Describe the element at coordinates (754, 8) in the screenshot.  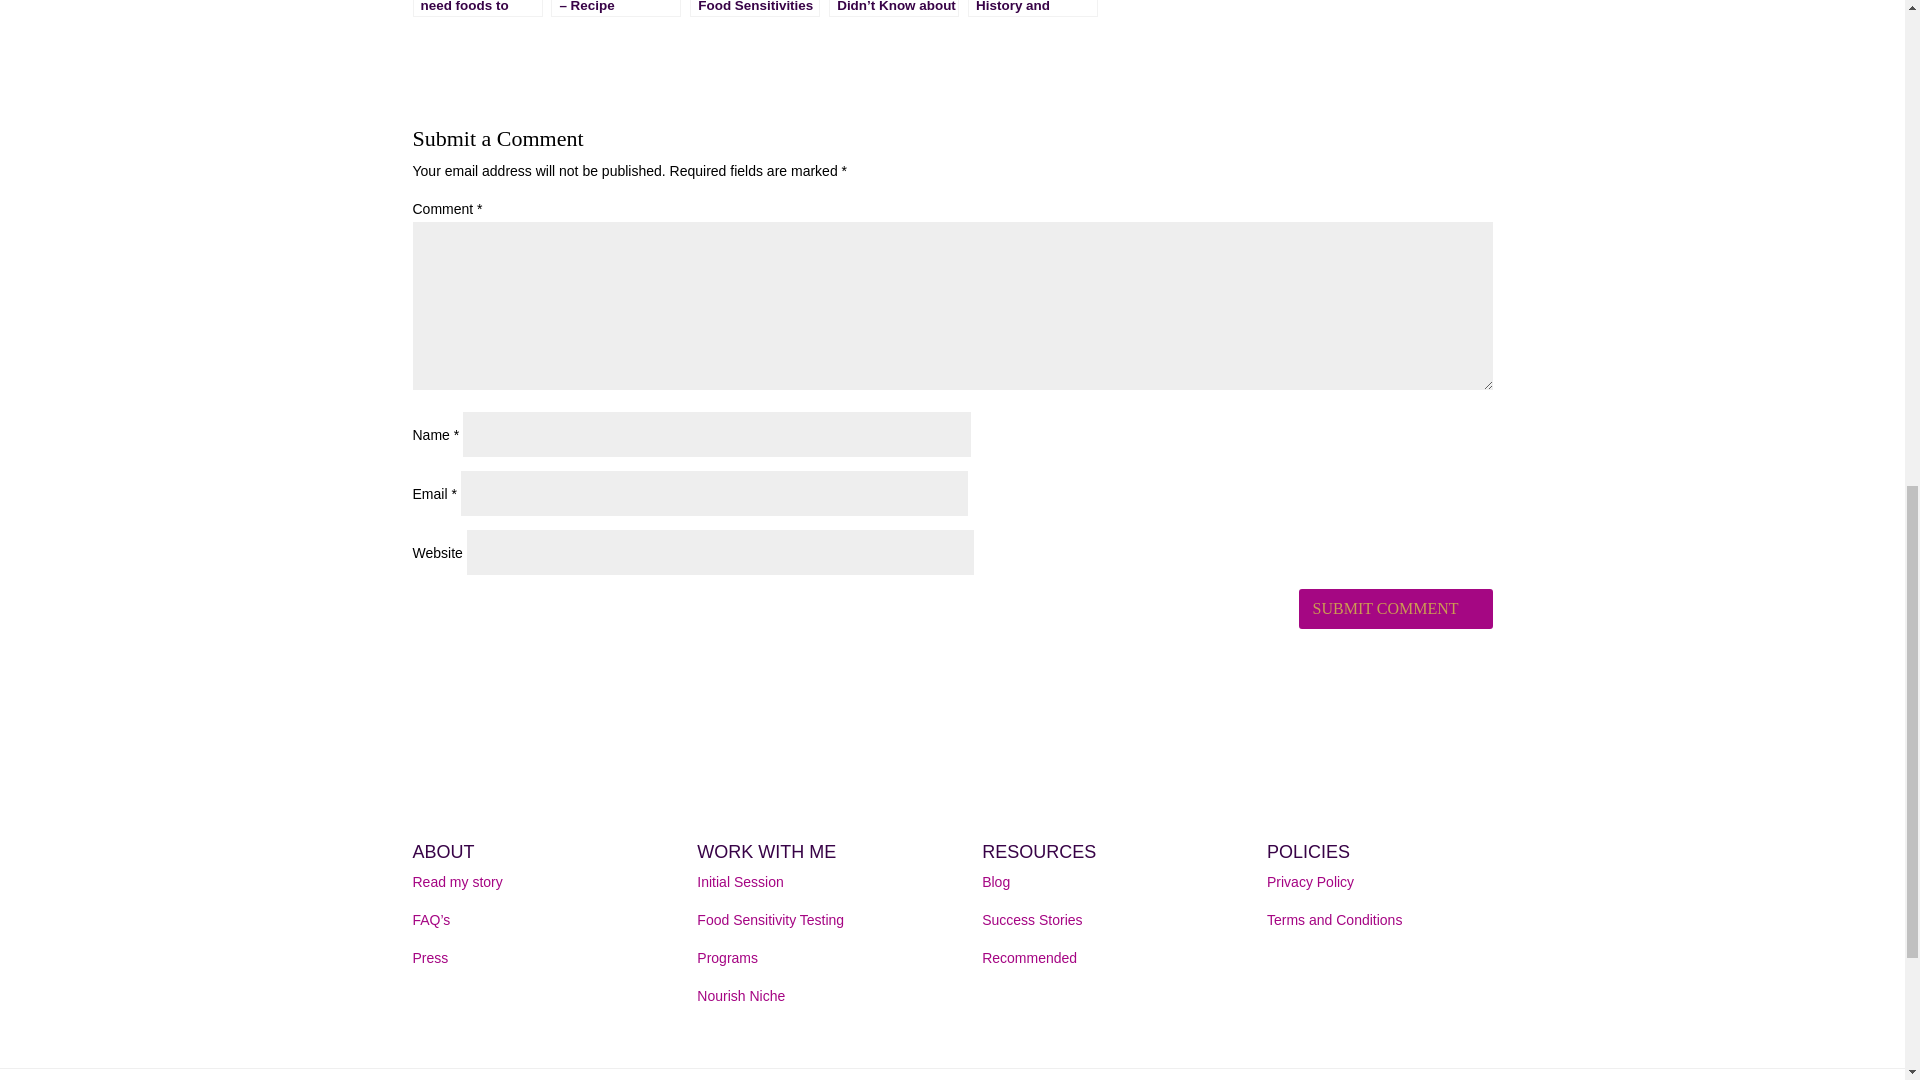
I see `Sneakiness of Food Sensitivities` at that location.